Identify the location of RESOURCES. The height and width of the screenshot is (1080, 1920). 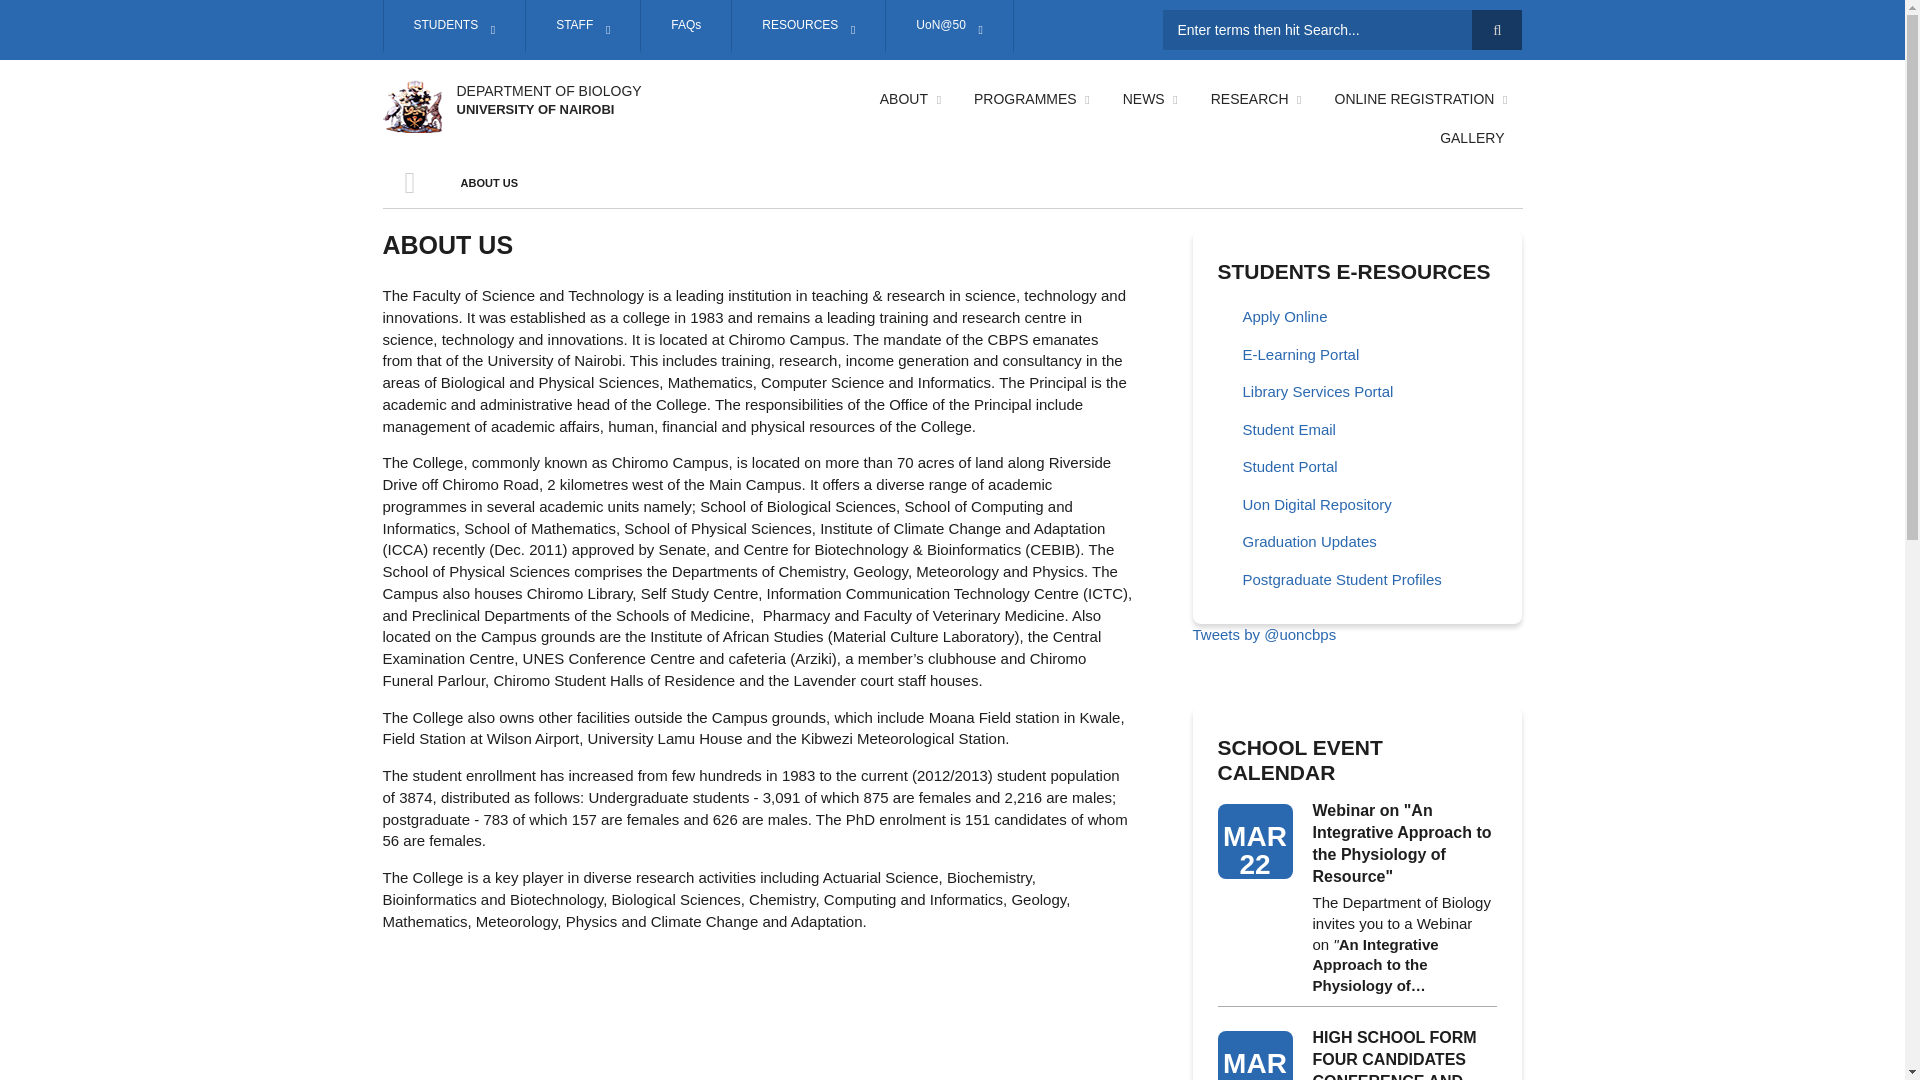
(808, 27).